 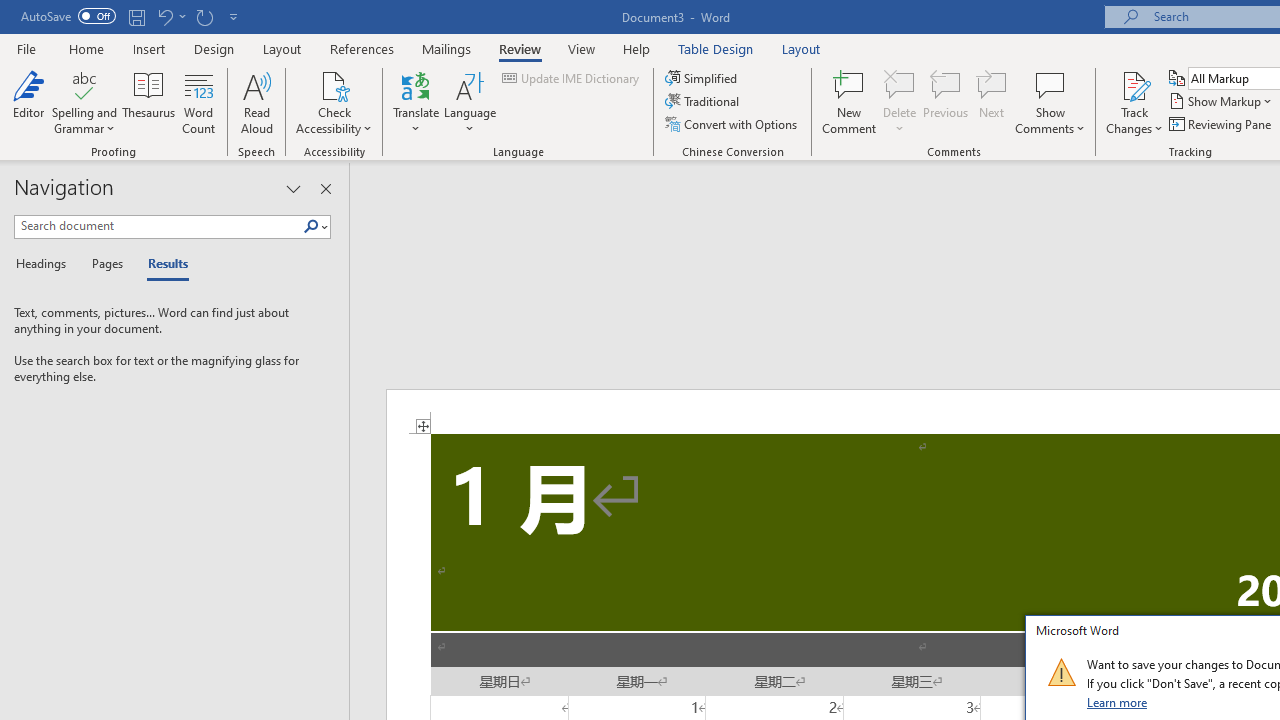 What do you see at coordinates (105, 264) in the screenshot?
I see `Pages` at bounding box center [105, 264].